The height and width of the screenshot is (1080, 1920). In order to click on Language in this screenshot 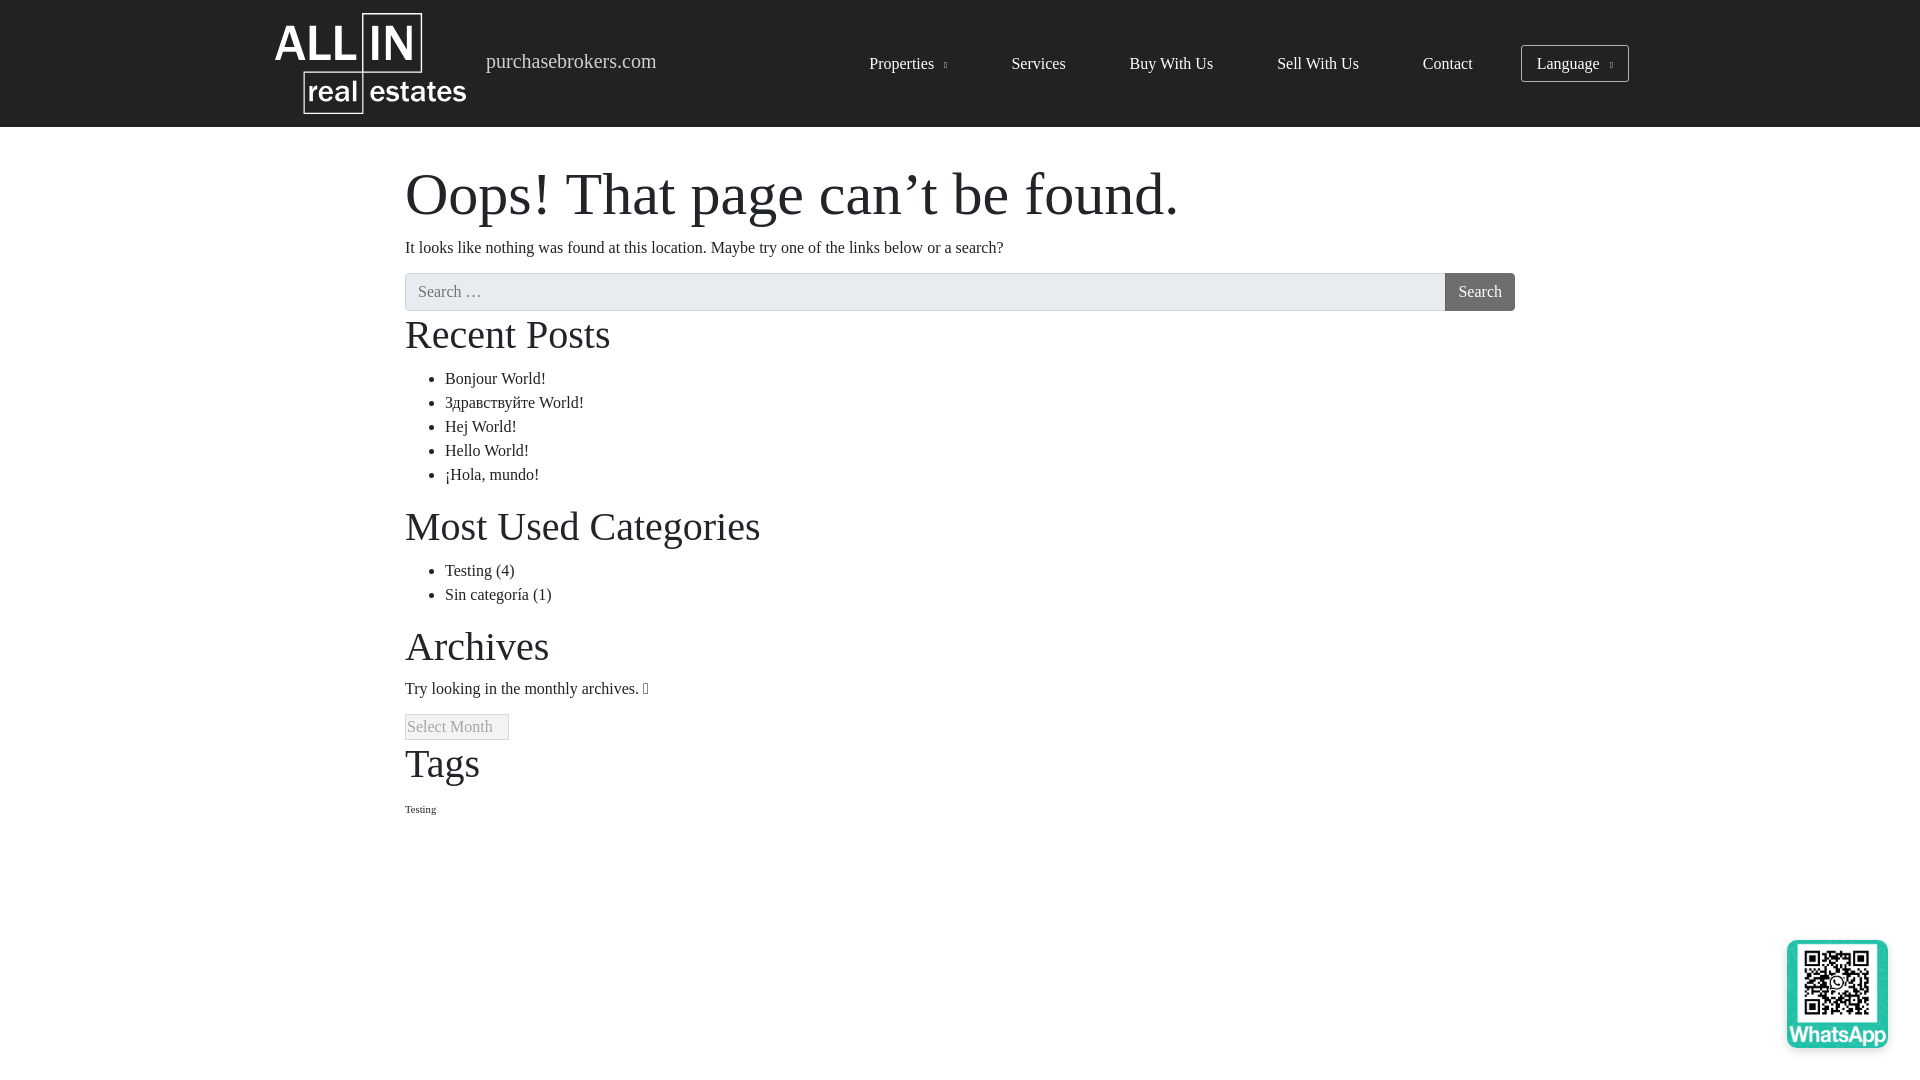, I will do `click(1574, 64)`.